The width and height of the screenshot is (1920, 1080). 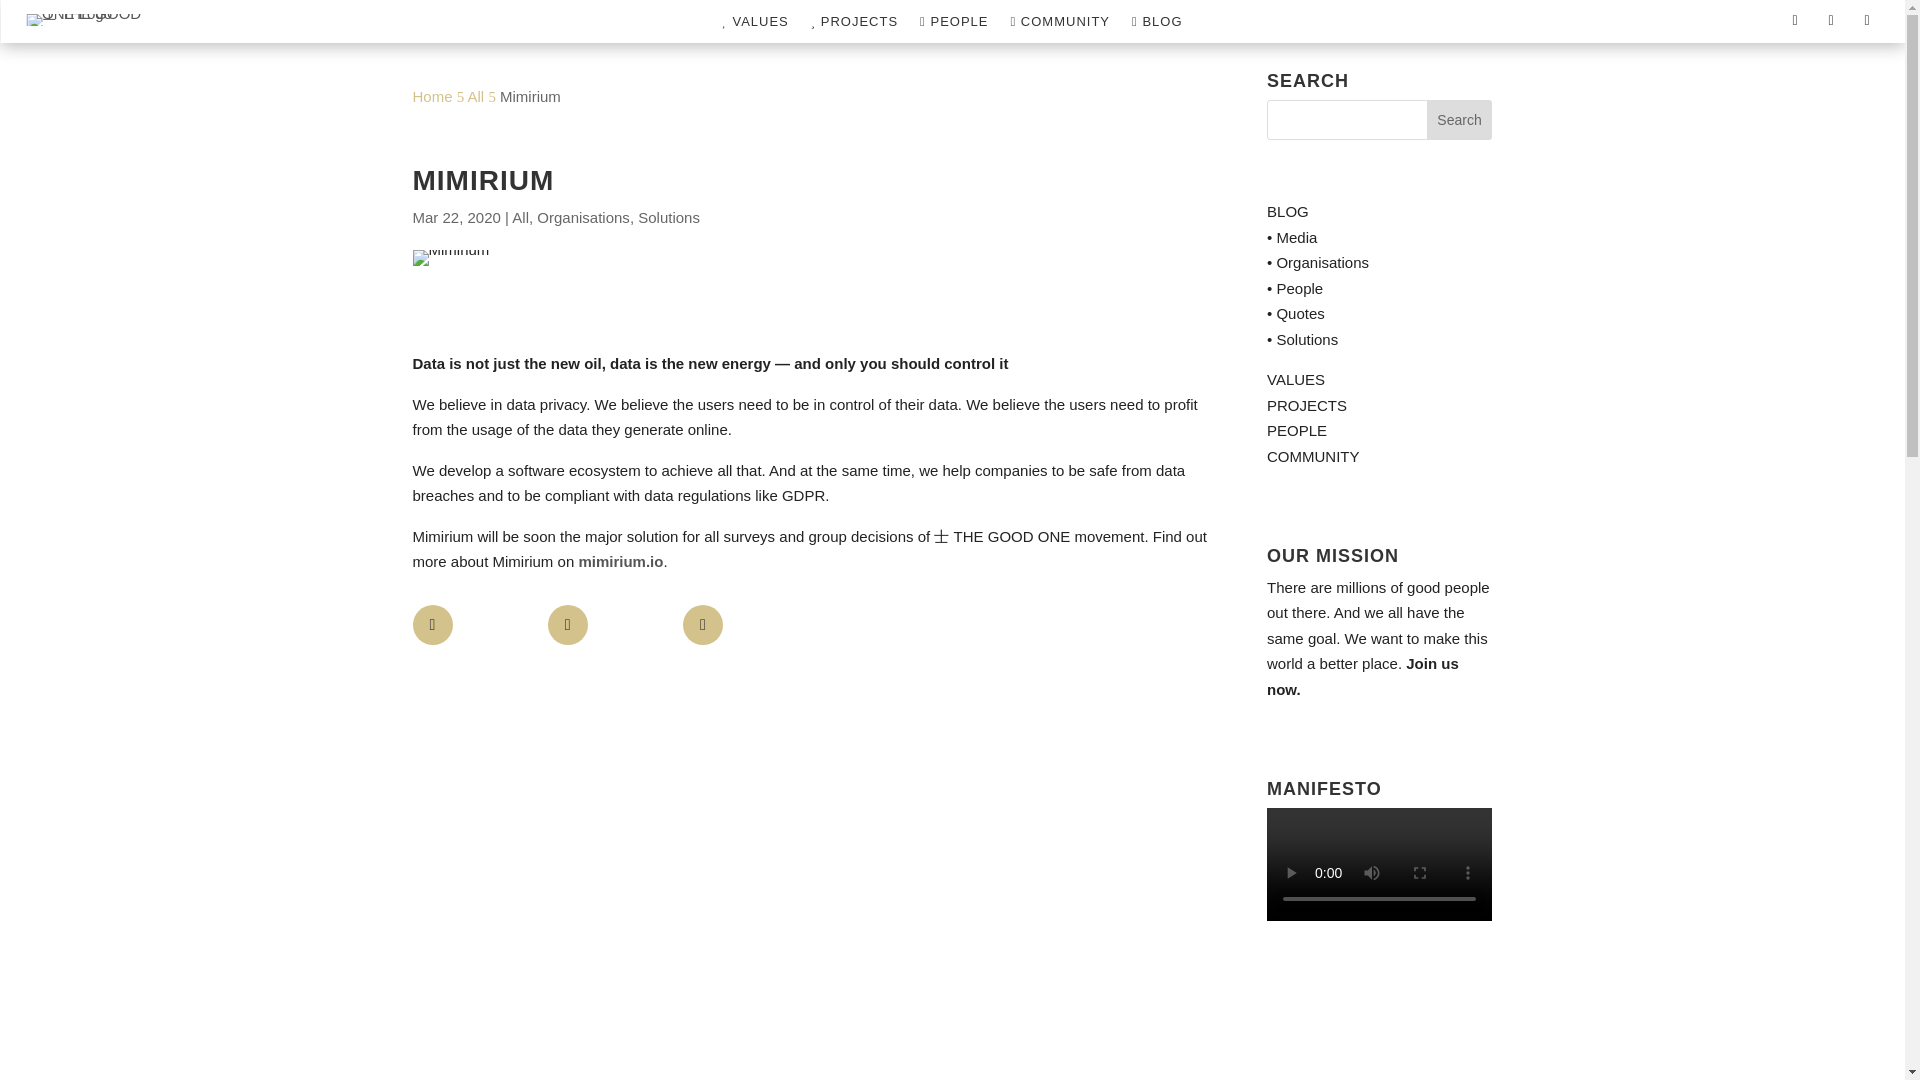 What do you see at coordinates (1296, 430) in the screenshot?
I see `PEOPLE` at bounding box center [1296, 430].